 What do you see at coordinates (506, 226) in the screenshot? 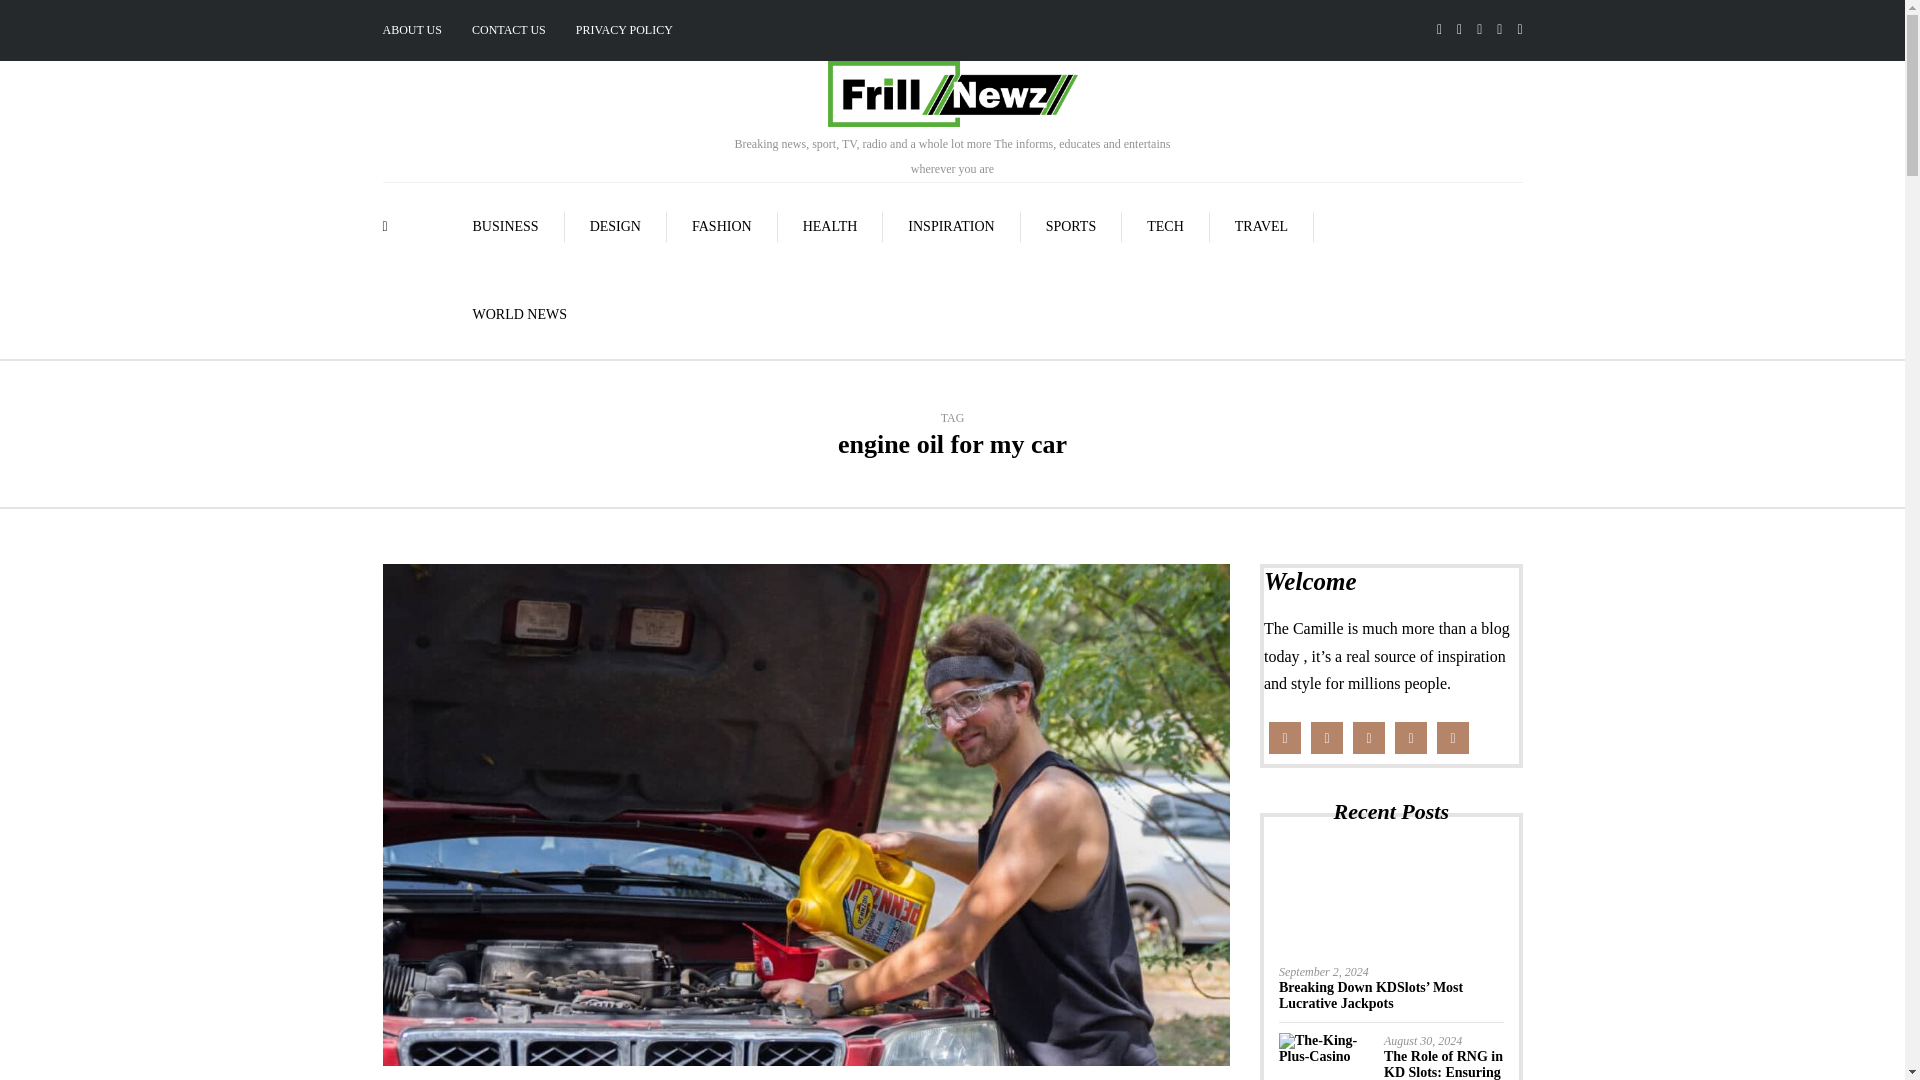
I see `BUSINESS` at bounding box center [506, 226].